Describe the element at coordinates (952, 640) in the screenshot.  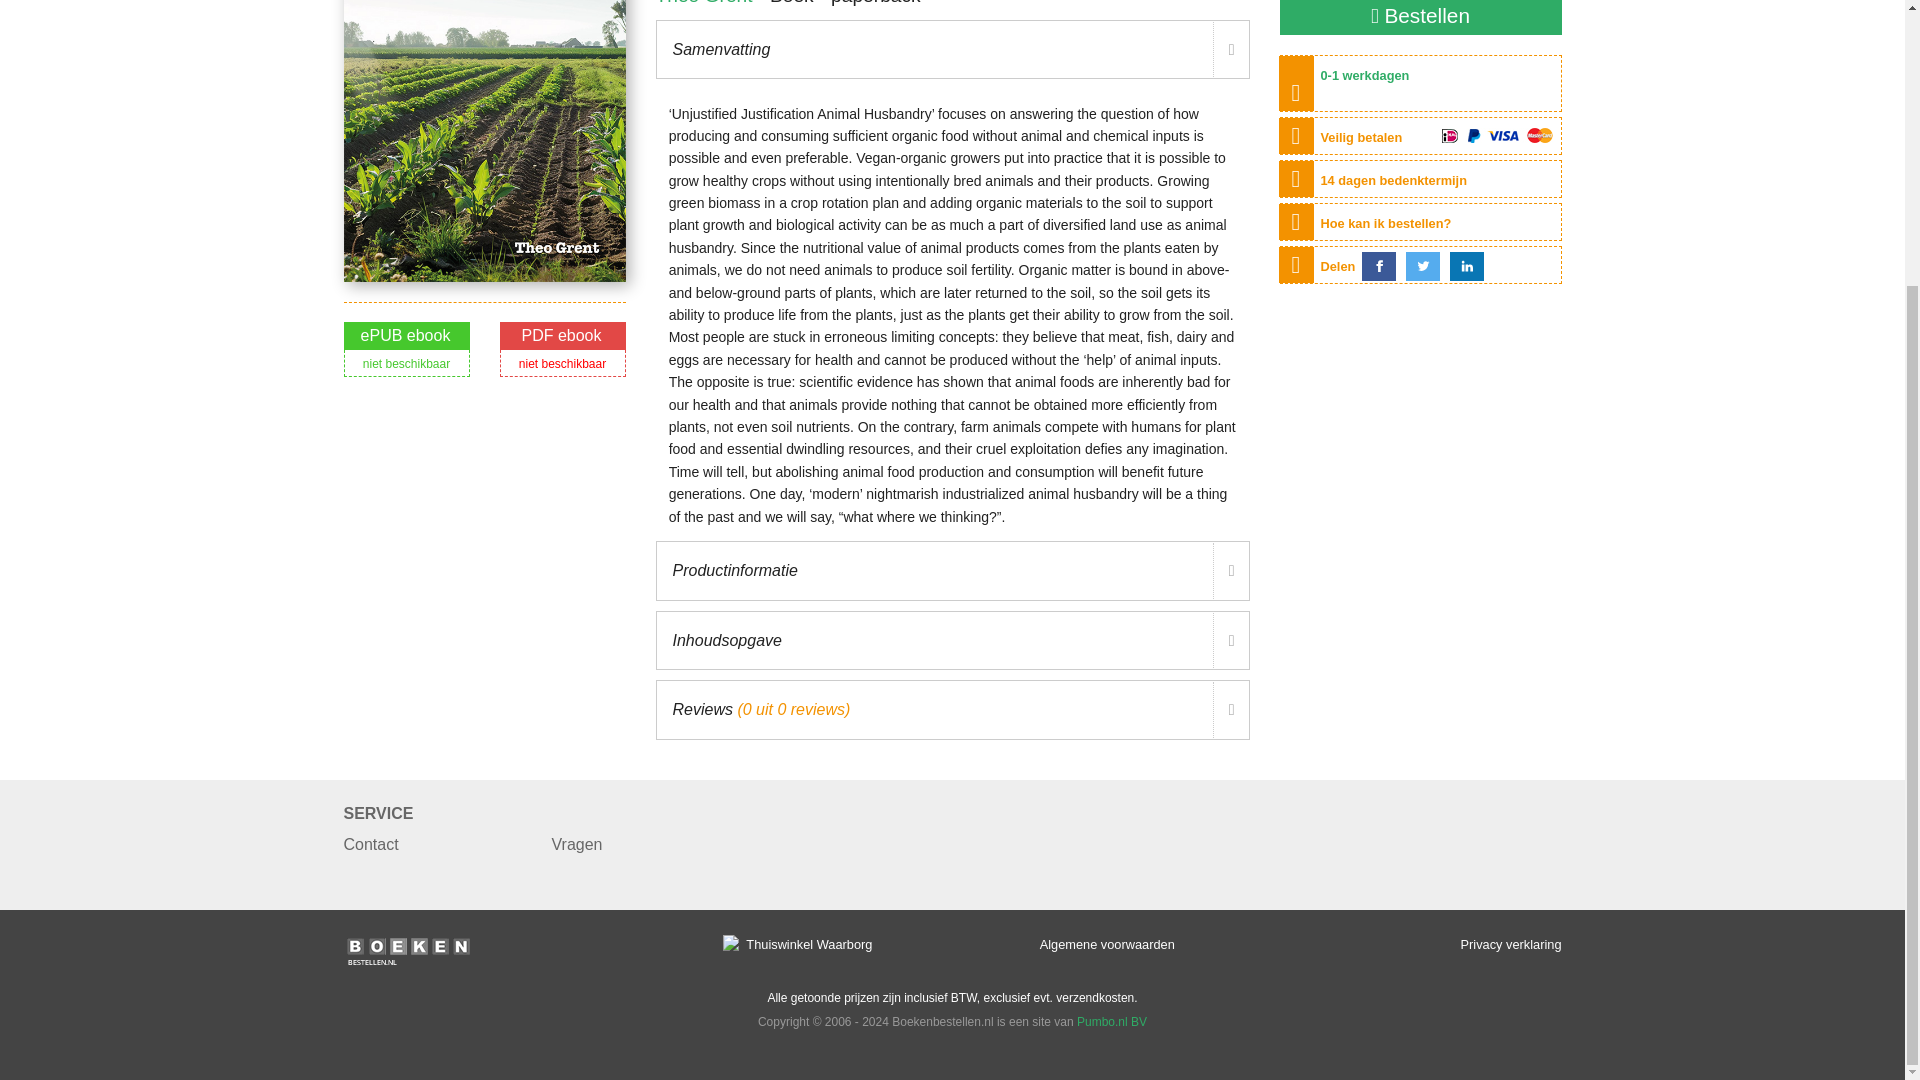
I see `Inhoudsopgave` at that location.